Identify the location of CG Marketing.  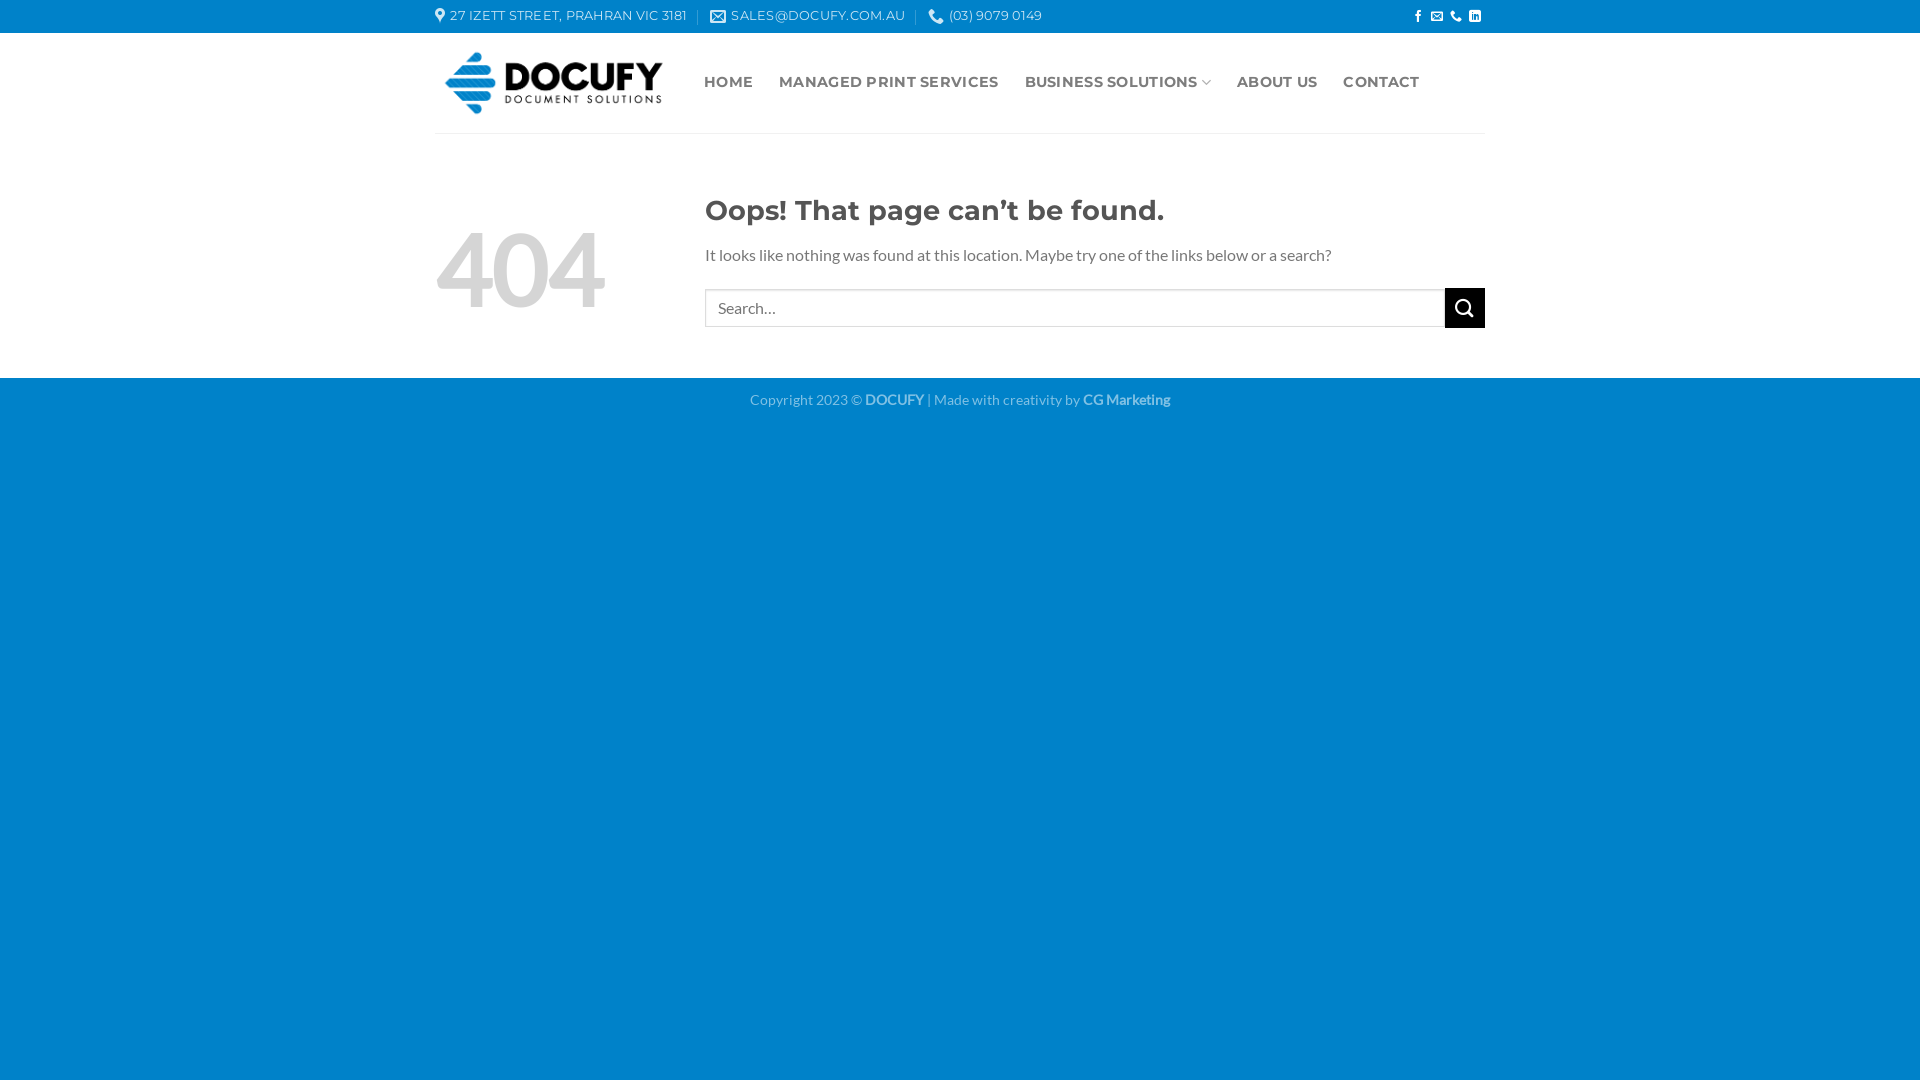
(1126, 400).